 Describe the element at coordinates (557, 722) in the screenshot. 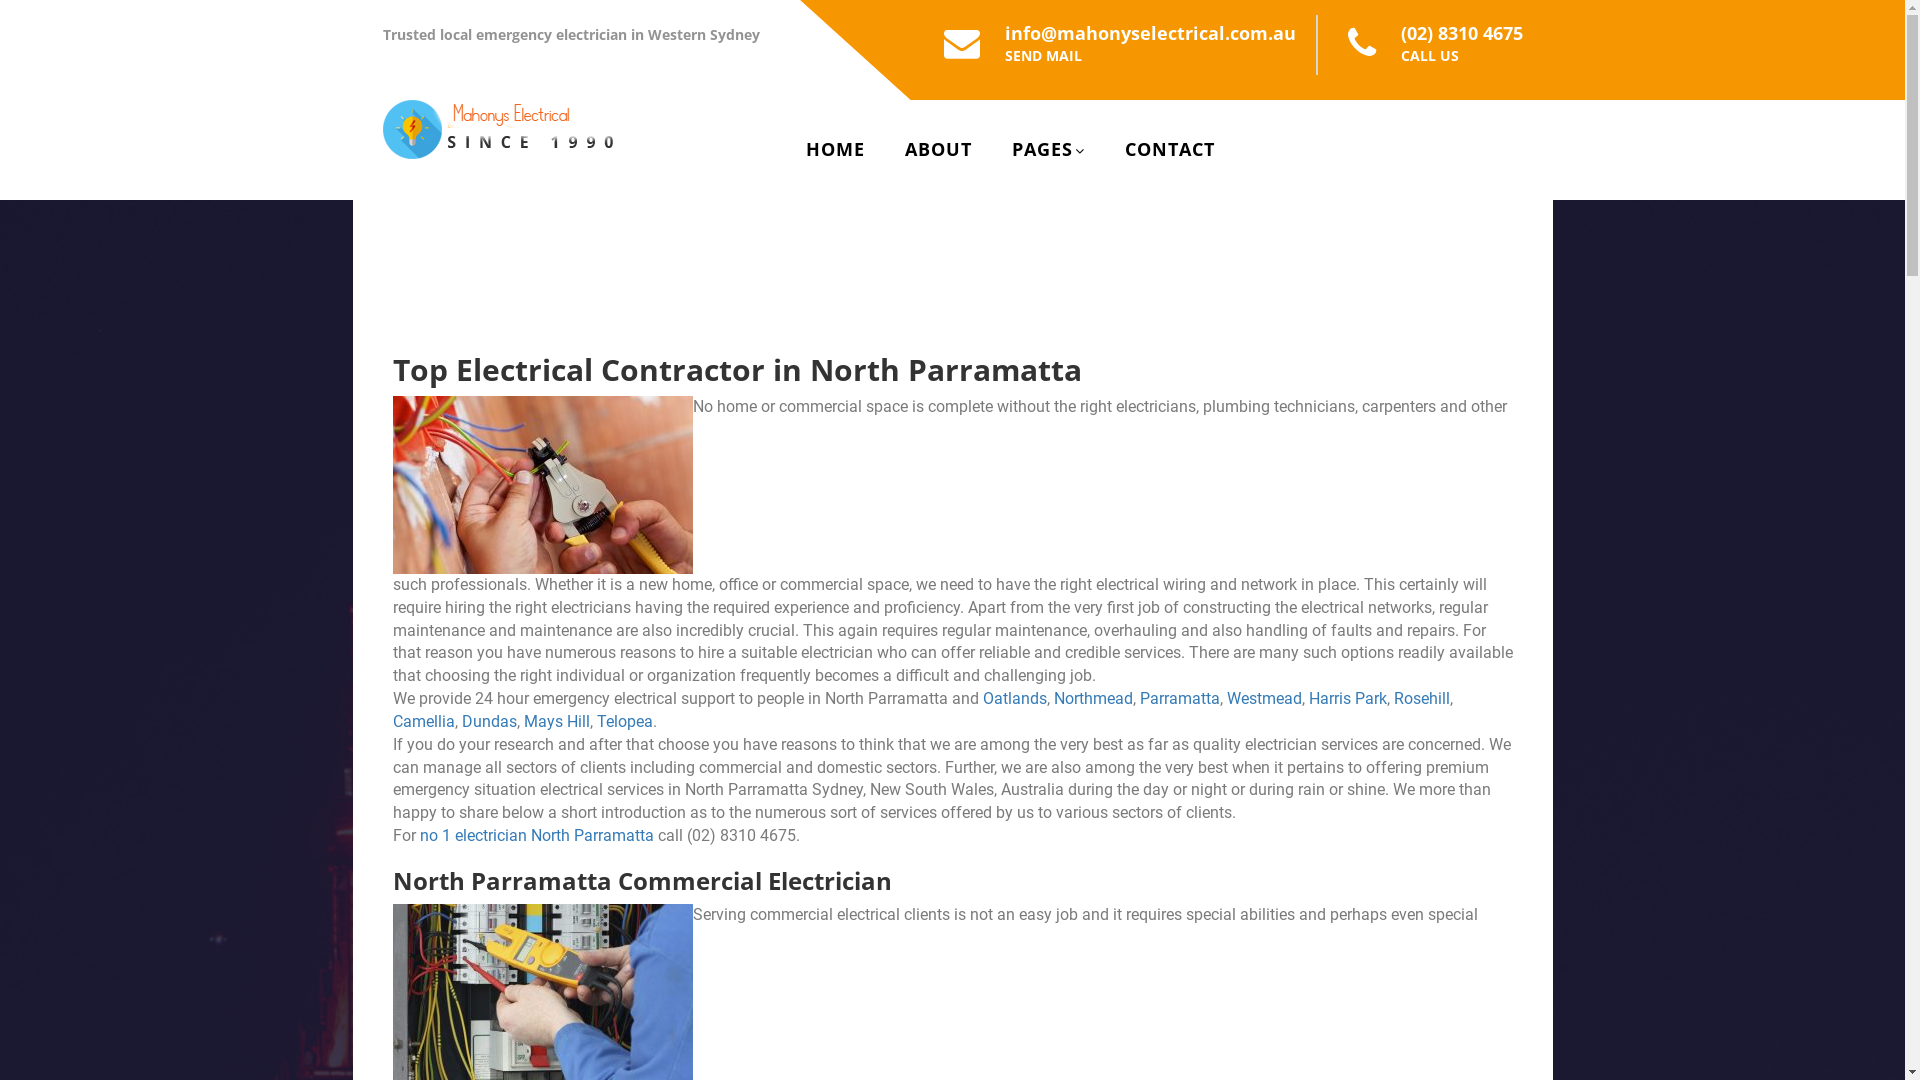

I see `Mays Hill` at that location.